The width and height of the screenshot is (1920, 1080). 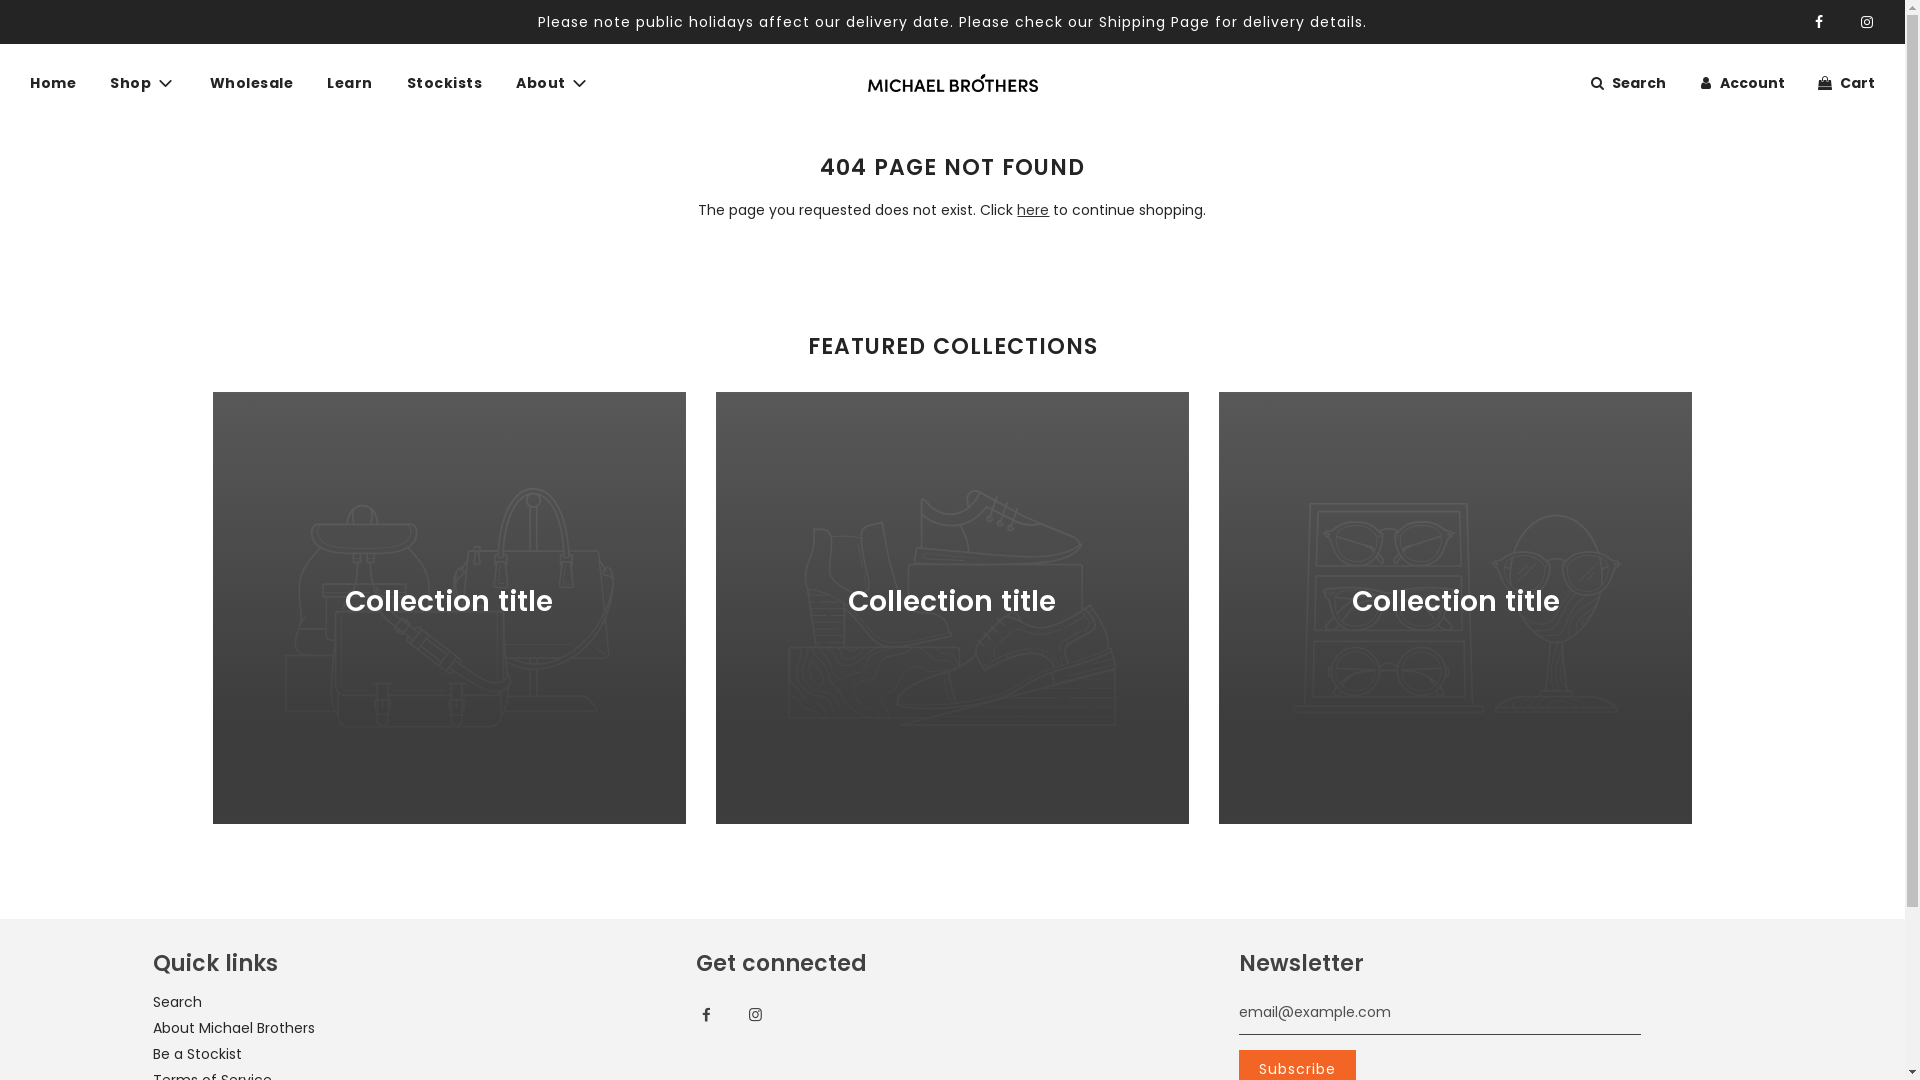 I want to click on Stockists, so click(x=445, y=83).